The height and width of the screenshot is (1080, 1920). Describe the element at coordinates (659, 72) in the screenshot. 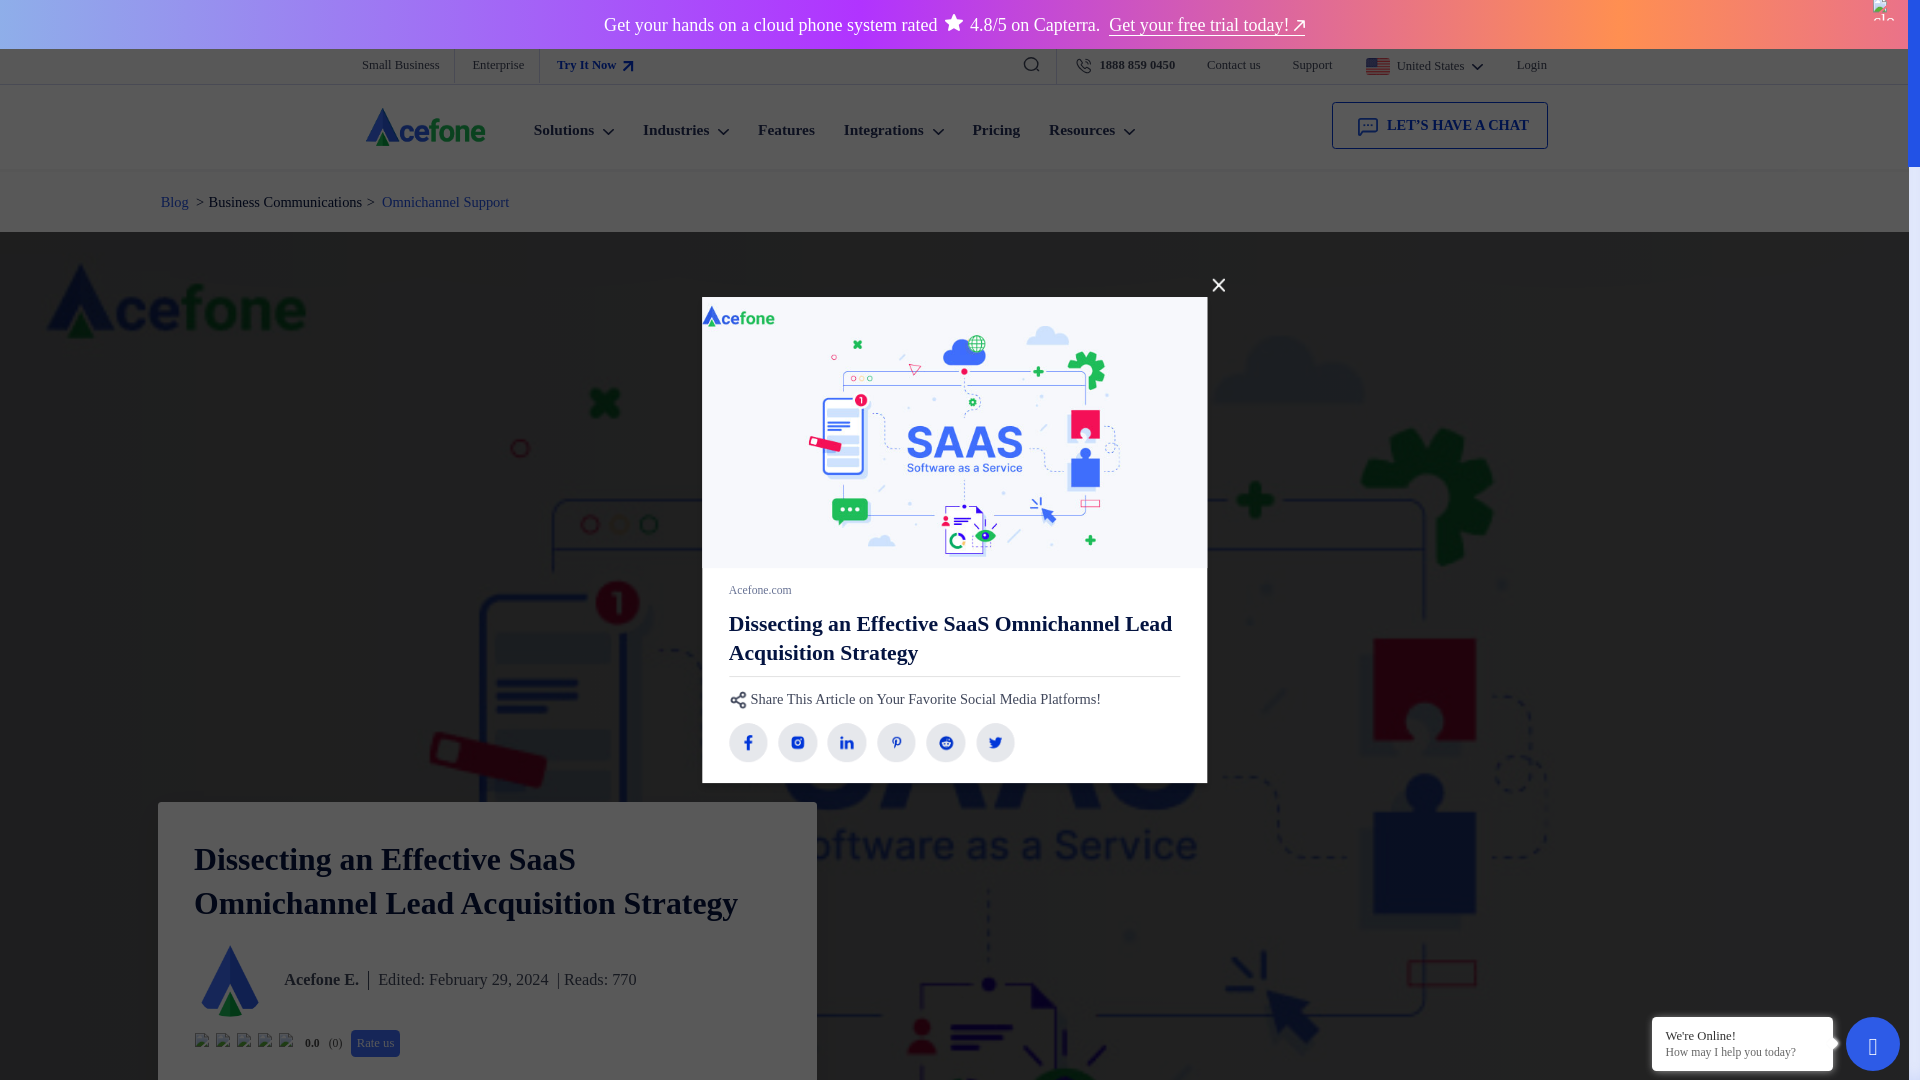

I see `Try It Now` at that location.